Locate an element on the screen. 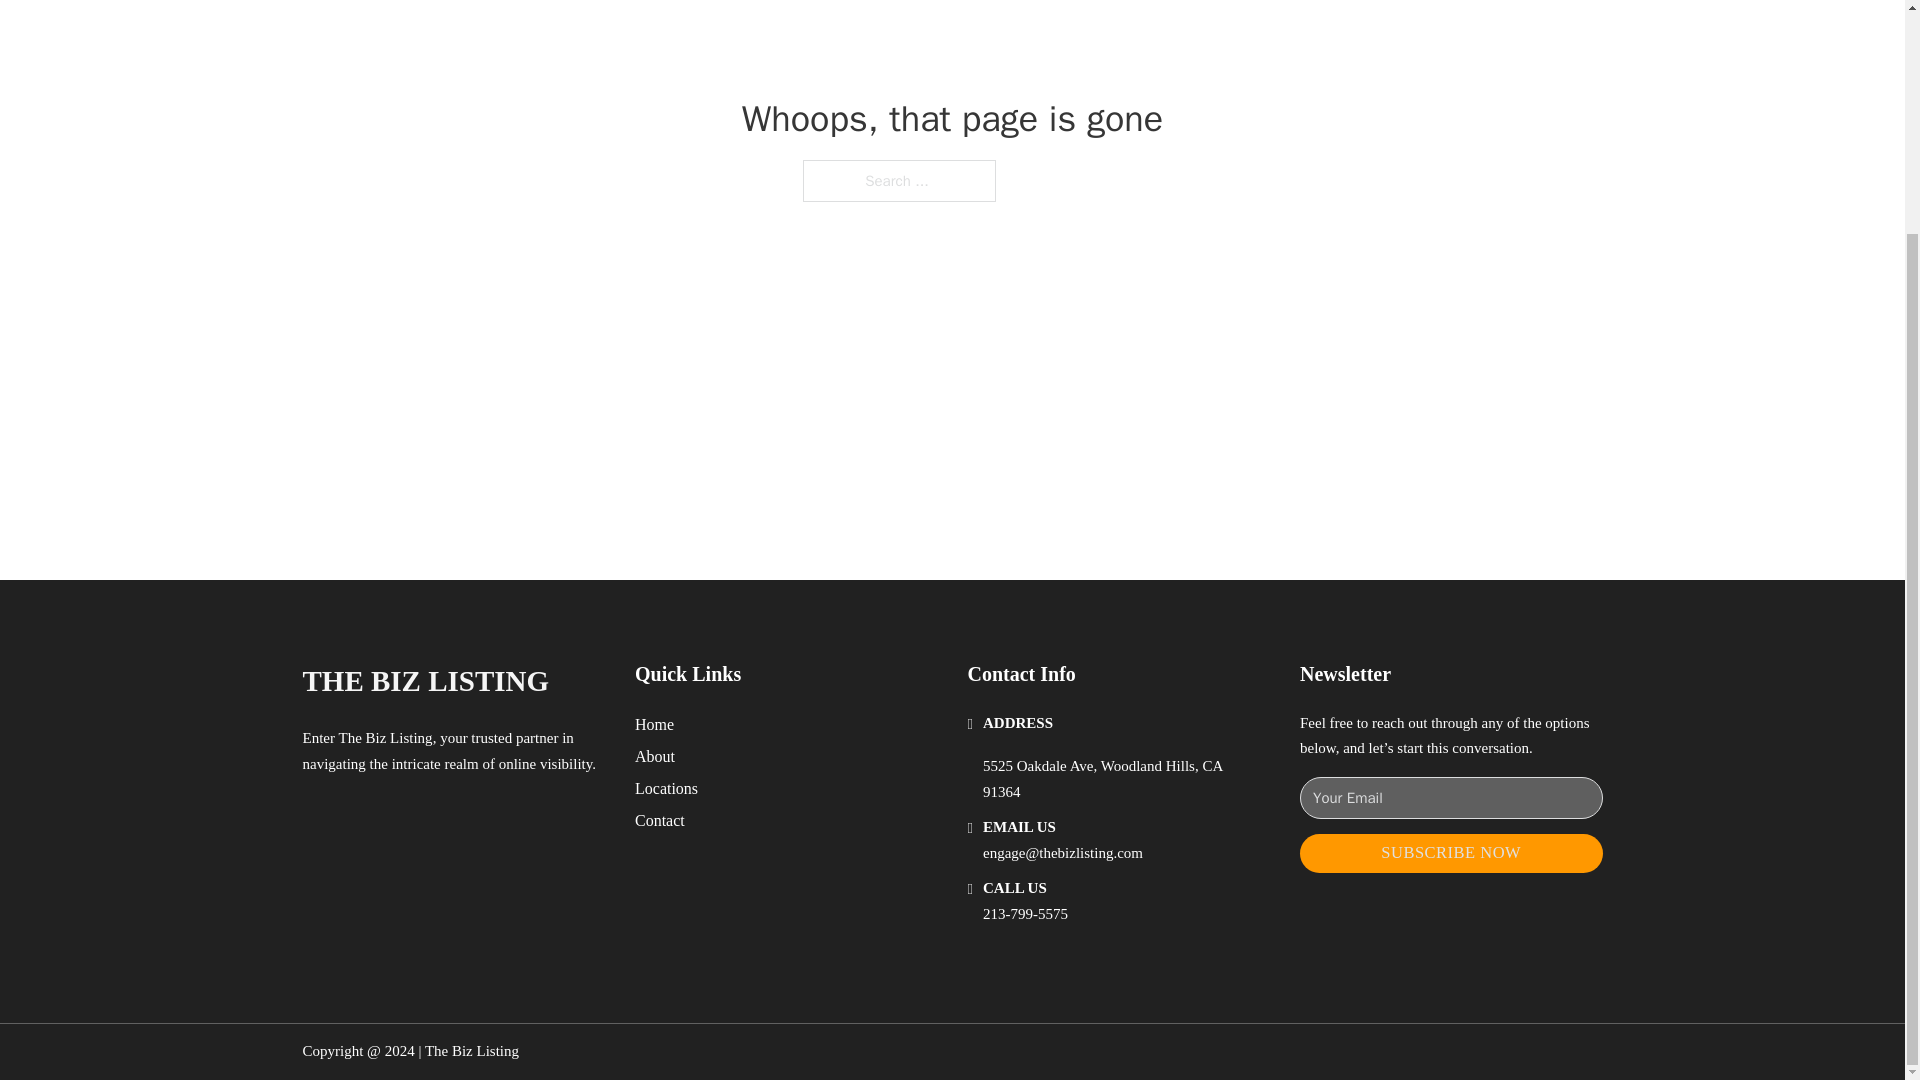 Image resolution: width=1920 pixels, height=1080 pixels. Home is located at coordinates (654, 724).